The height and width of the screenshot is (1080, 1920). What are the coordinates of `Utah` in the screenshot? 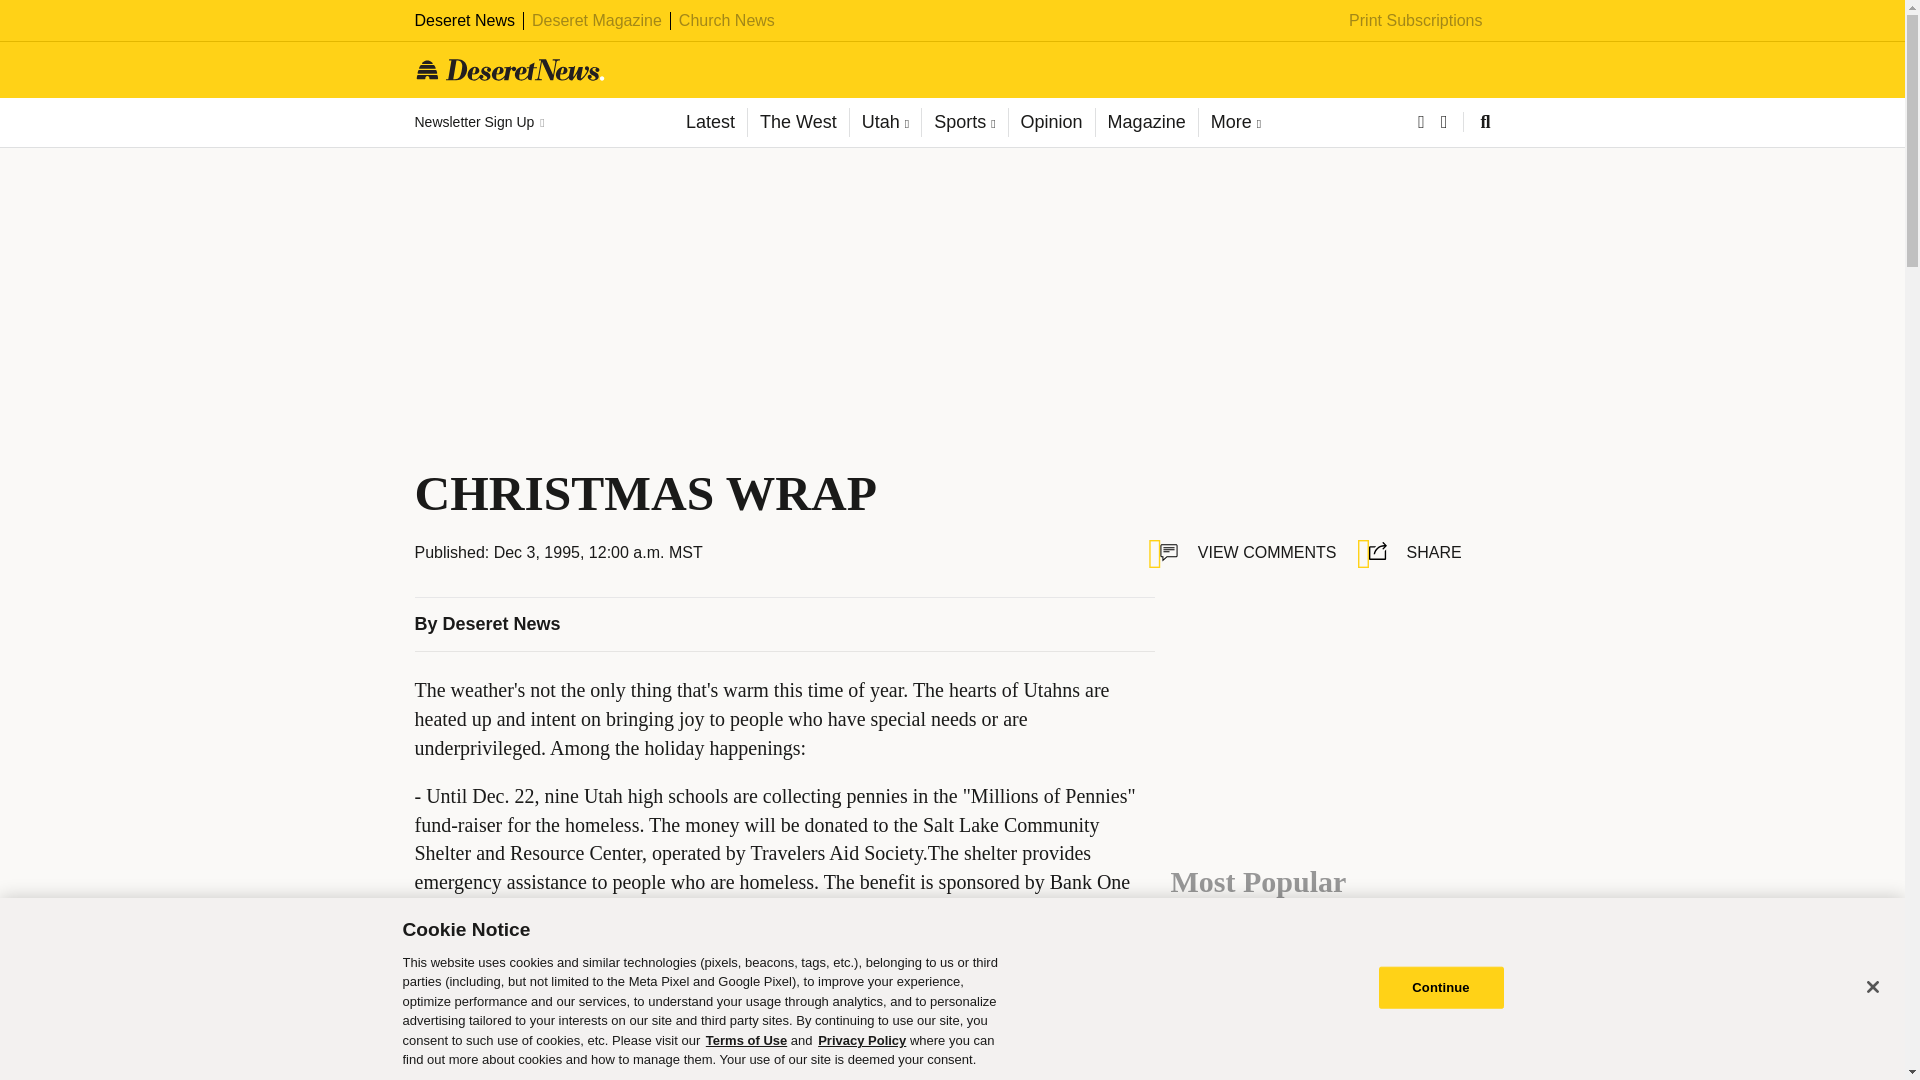 It's located at (884, 122).